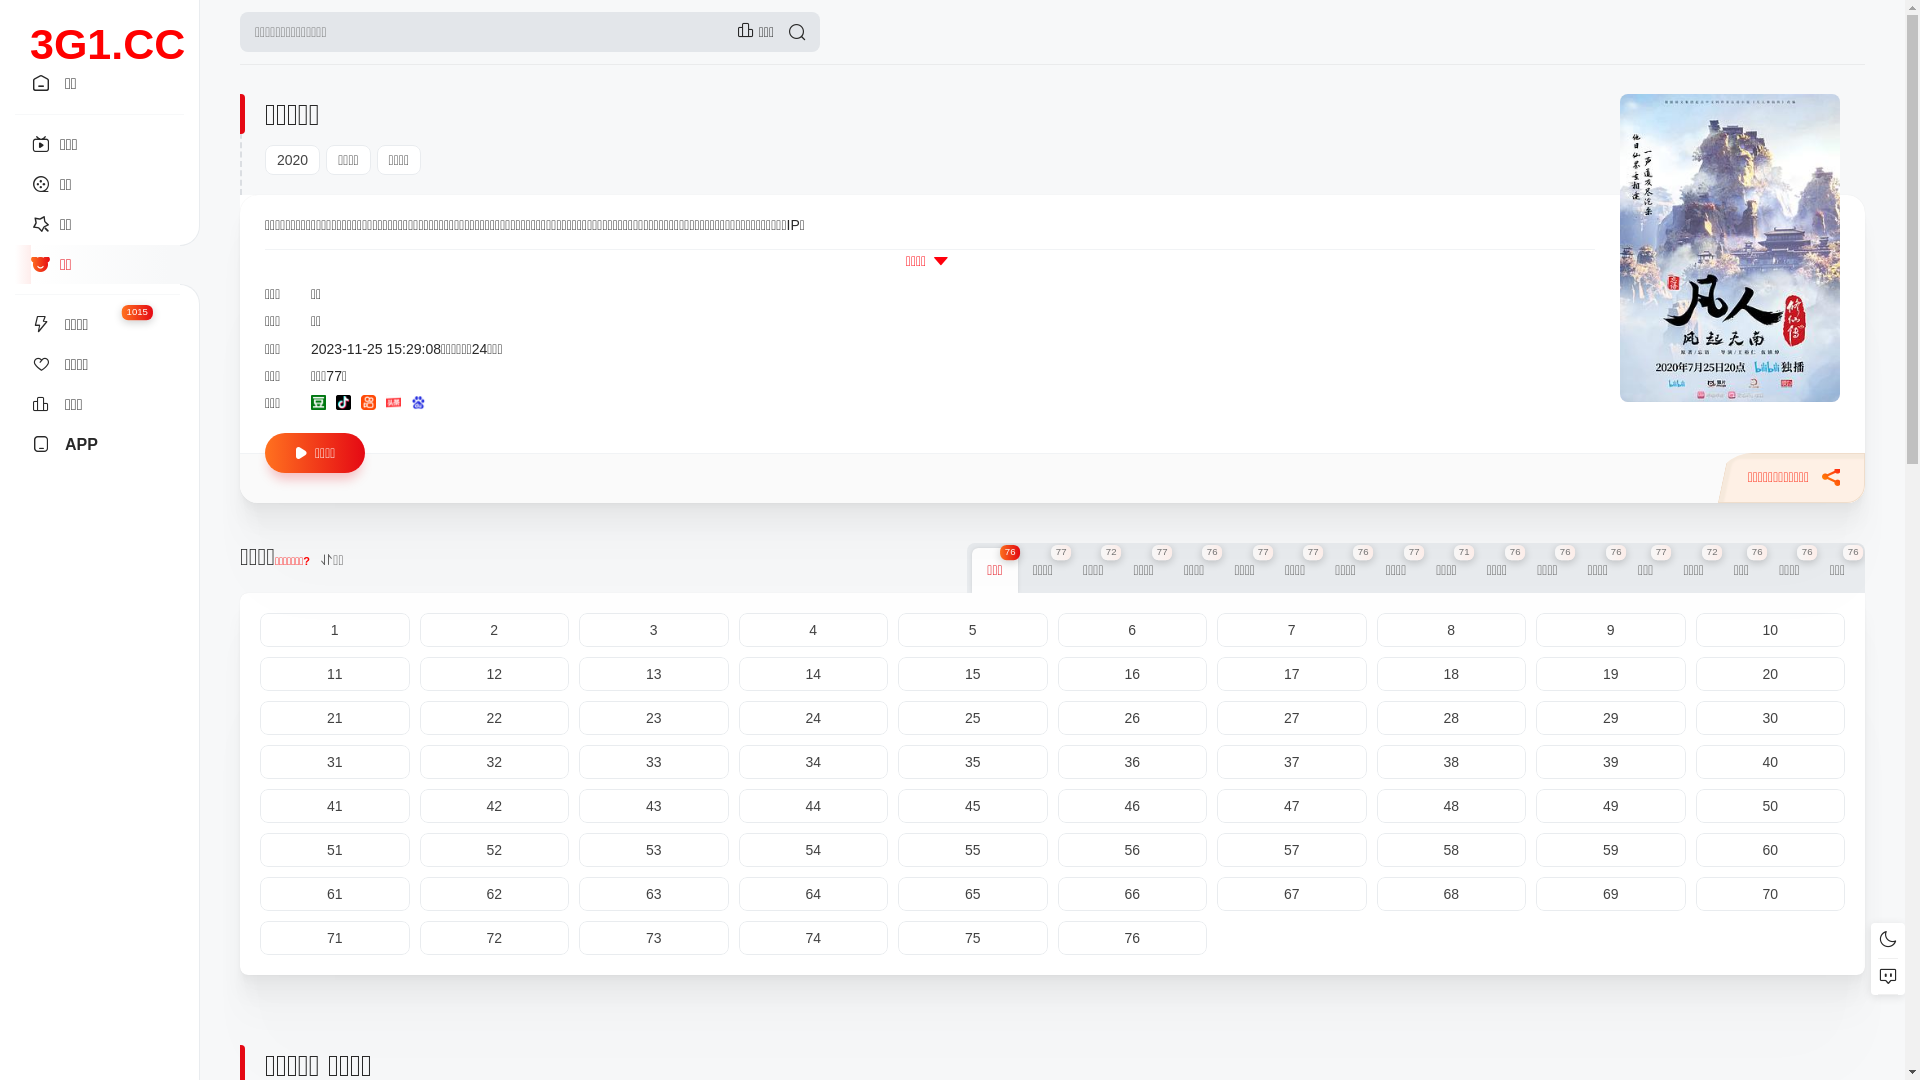 This screenshot has width=1920, height=1080. What do you see at coordinates (973, 630) in the screenshot?
I see `5` at bounding box center [973, 630].